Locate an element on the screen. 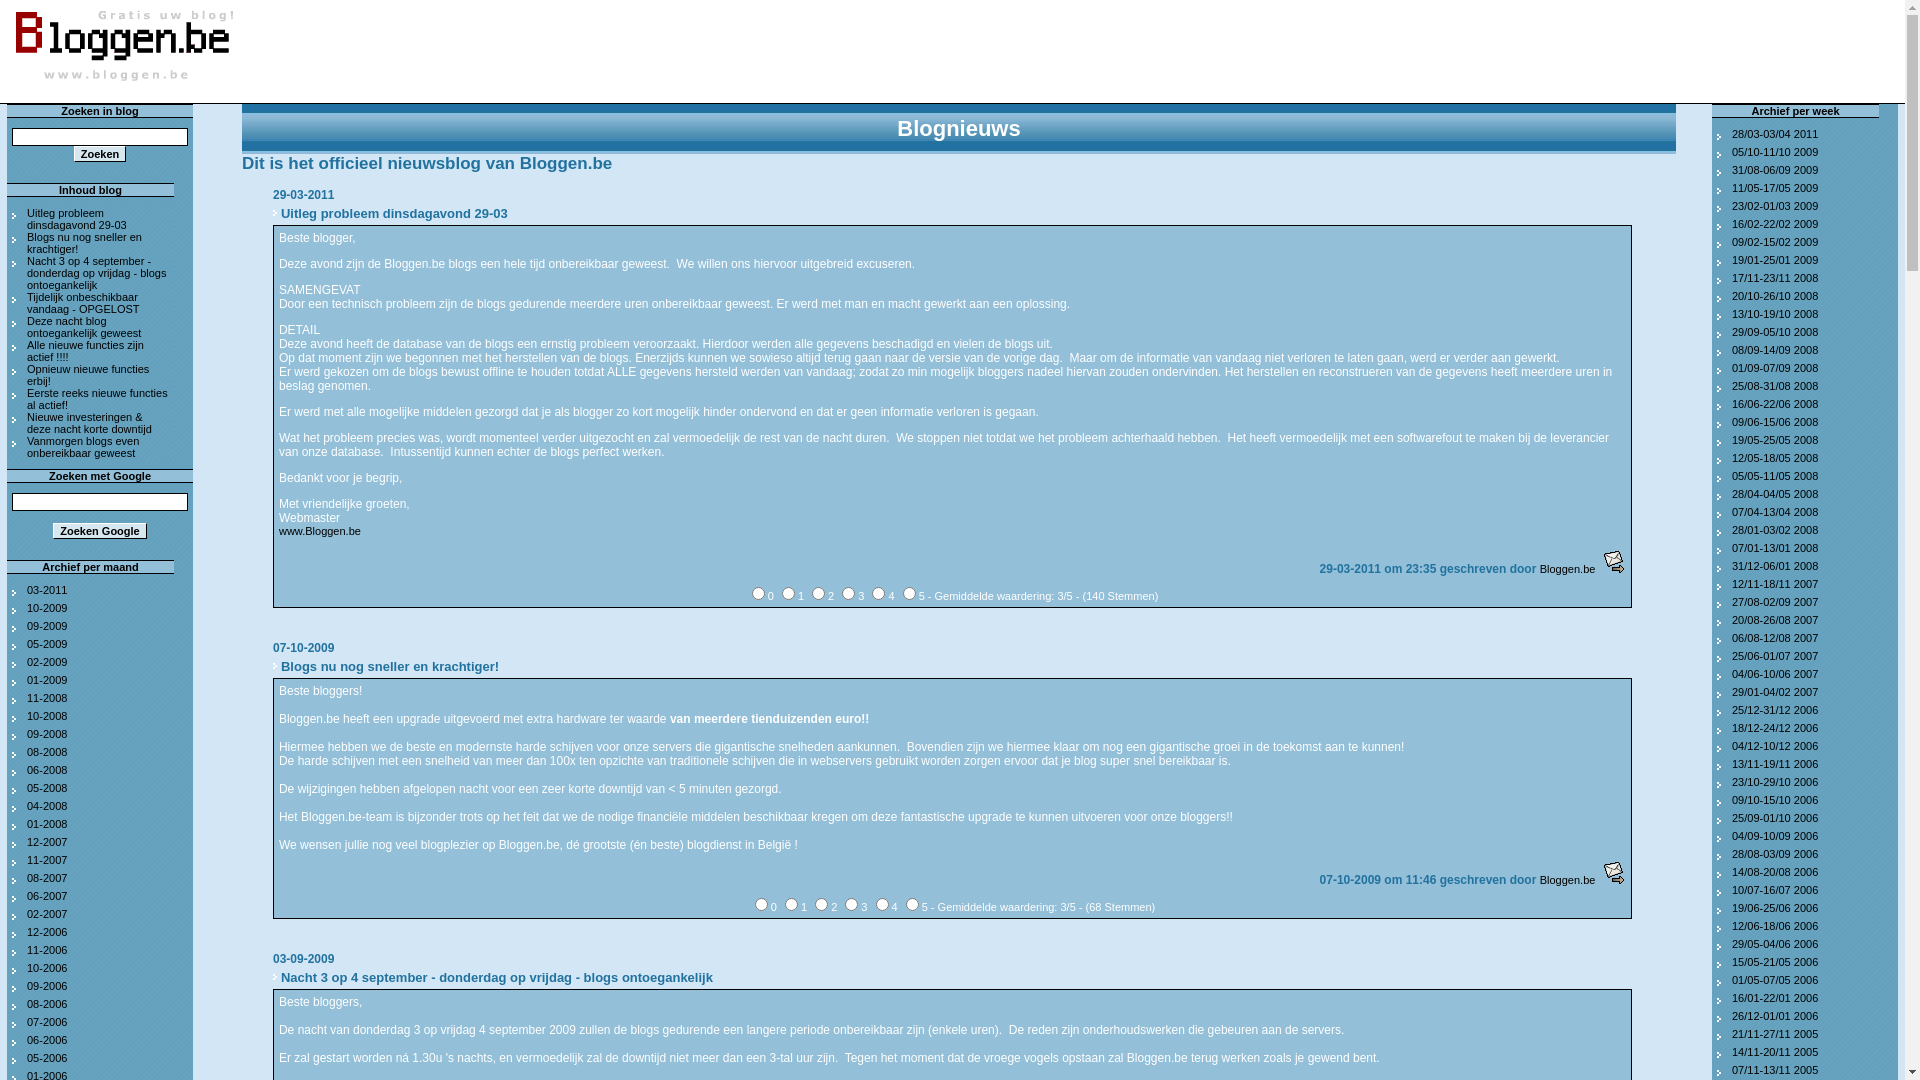 The image size is (1920, 1080). 29/09-05/10 2008 is located at coordinates (1775, 332).